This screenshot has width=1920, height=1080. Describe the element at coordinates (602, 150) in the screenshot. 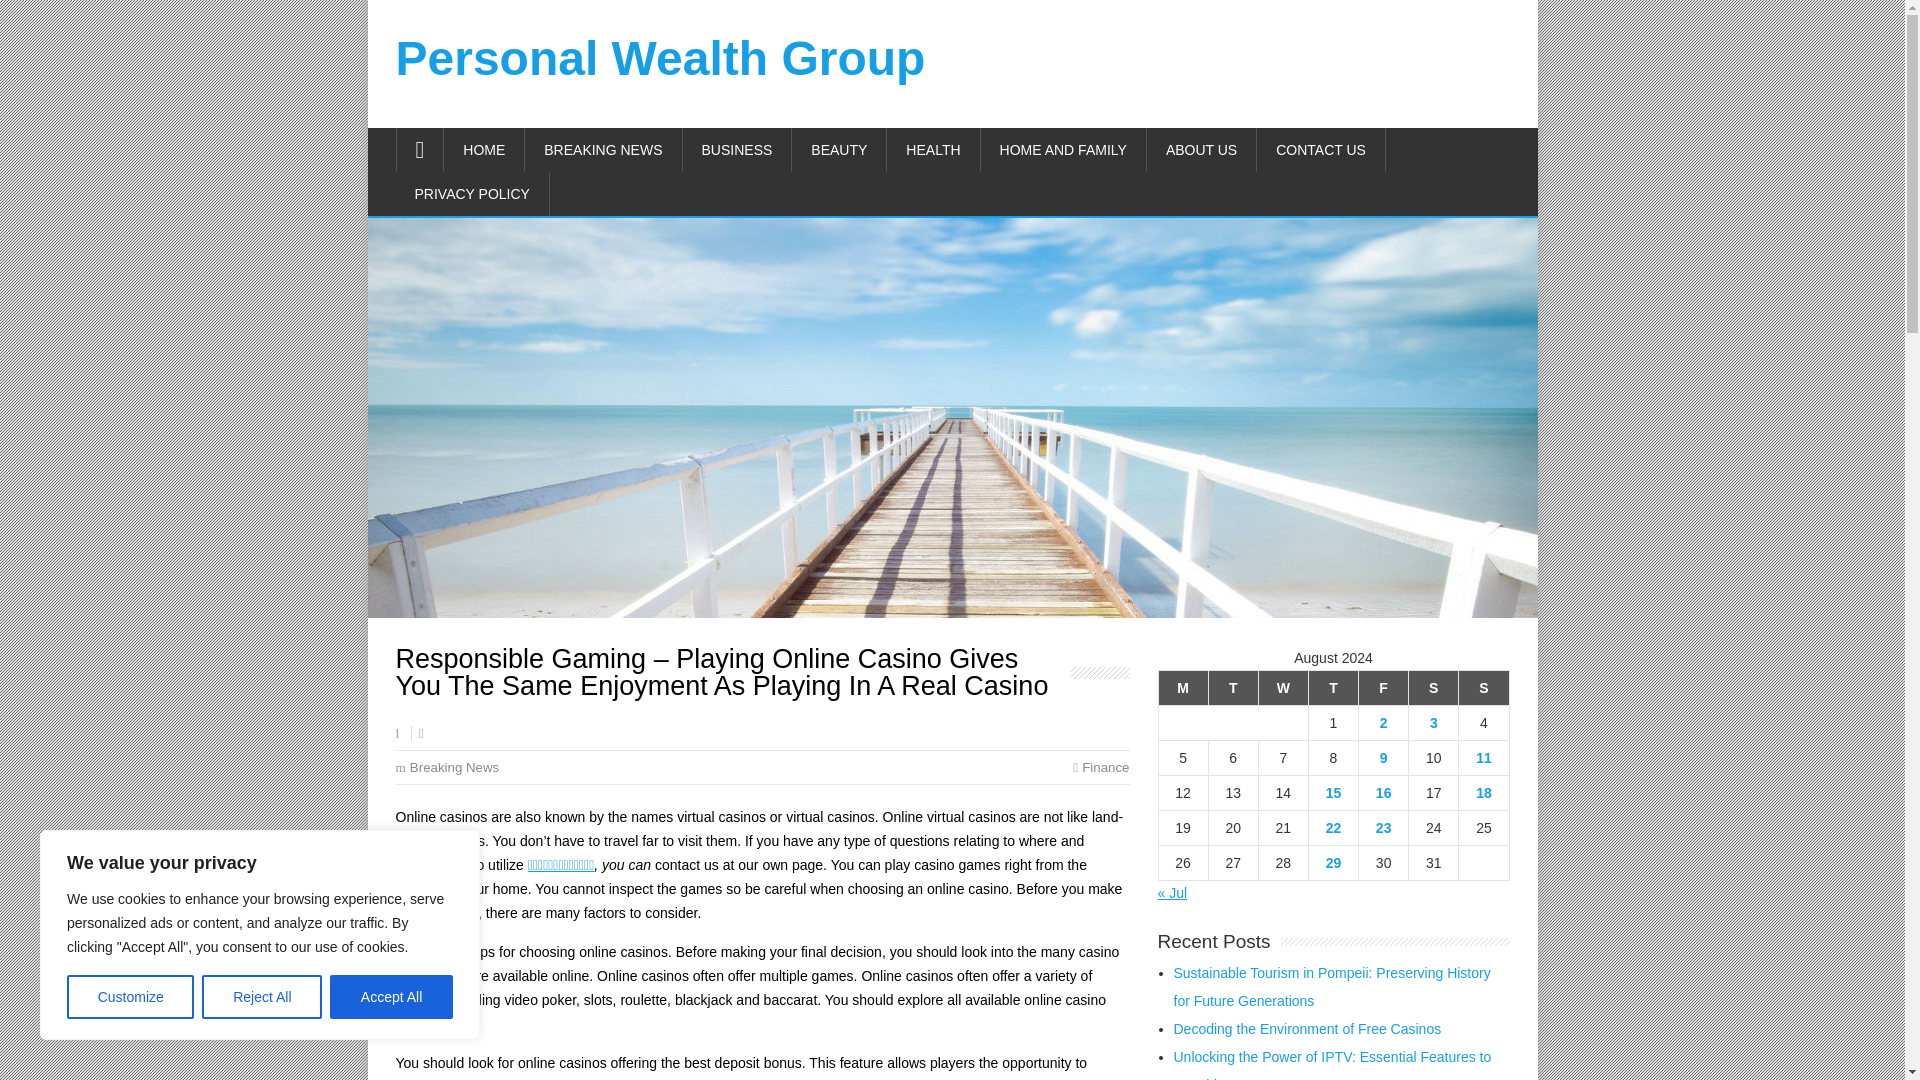

I see `BREAKING NEWS` at that location.